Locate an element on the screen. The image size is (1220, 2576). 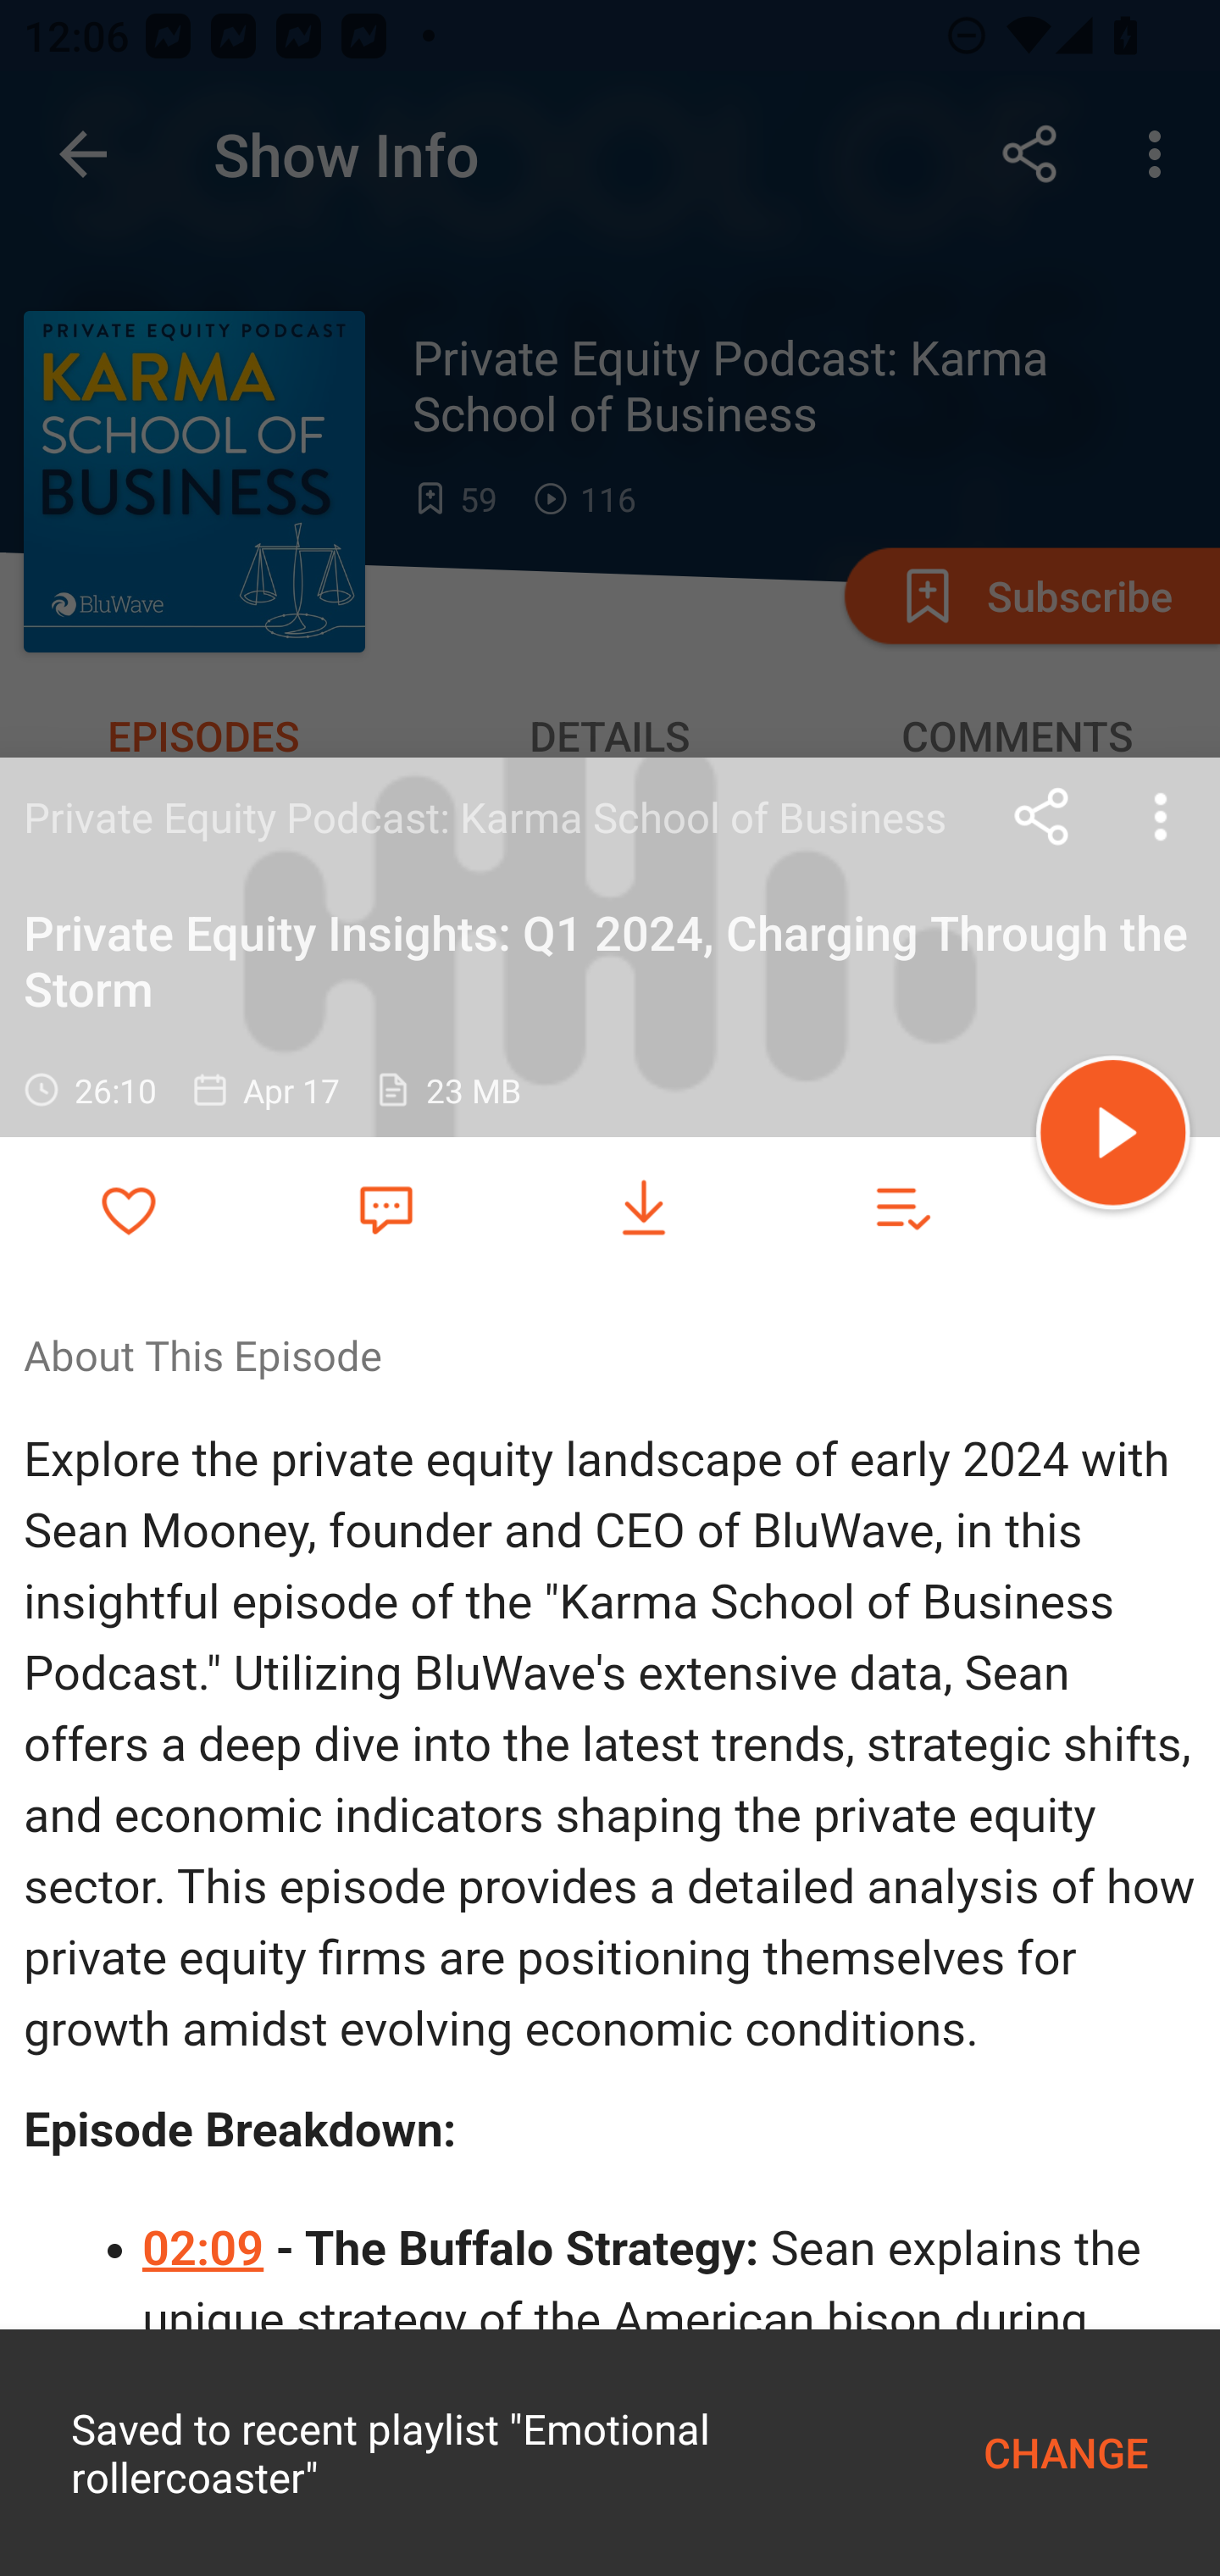
CHANGE is located at coordinates (1066, 2452).